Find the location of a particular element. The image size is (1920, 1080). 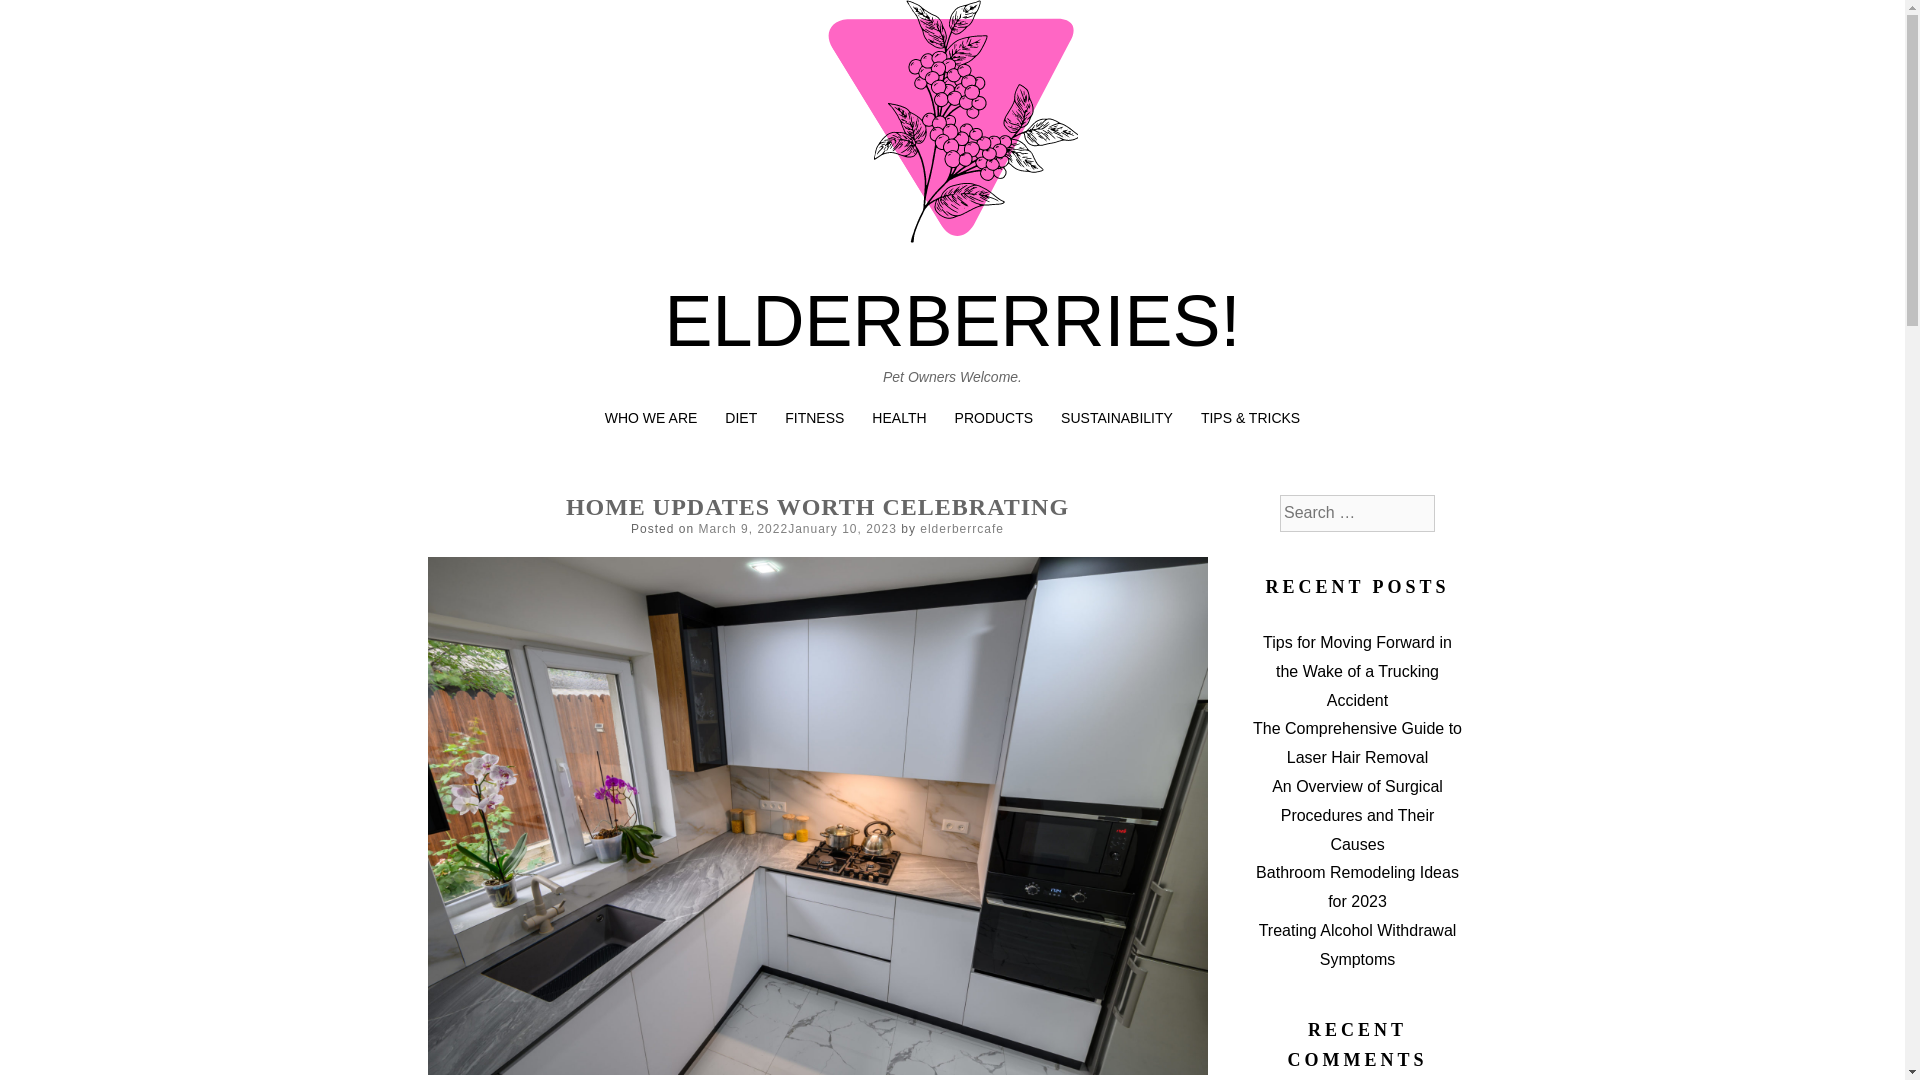

Treating Alcohol Withdrawal Symptoms is located at coordinates (1358, 944).